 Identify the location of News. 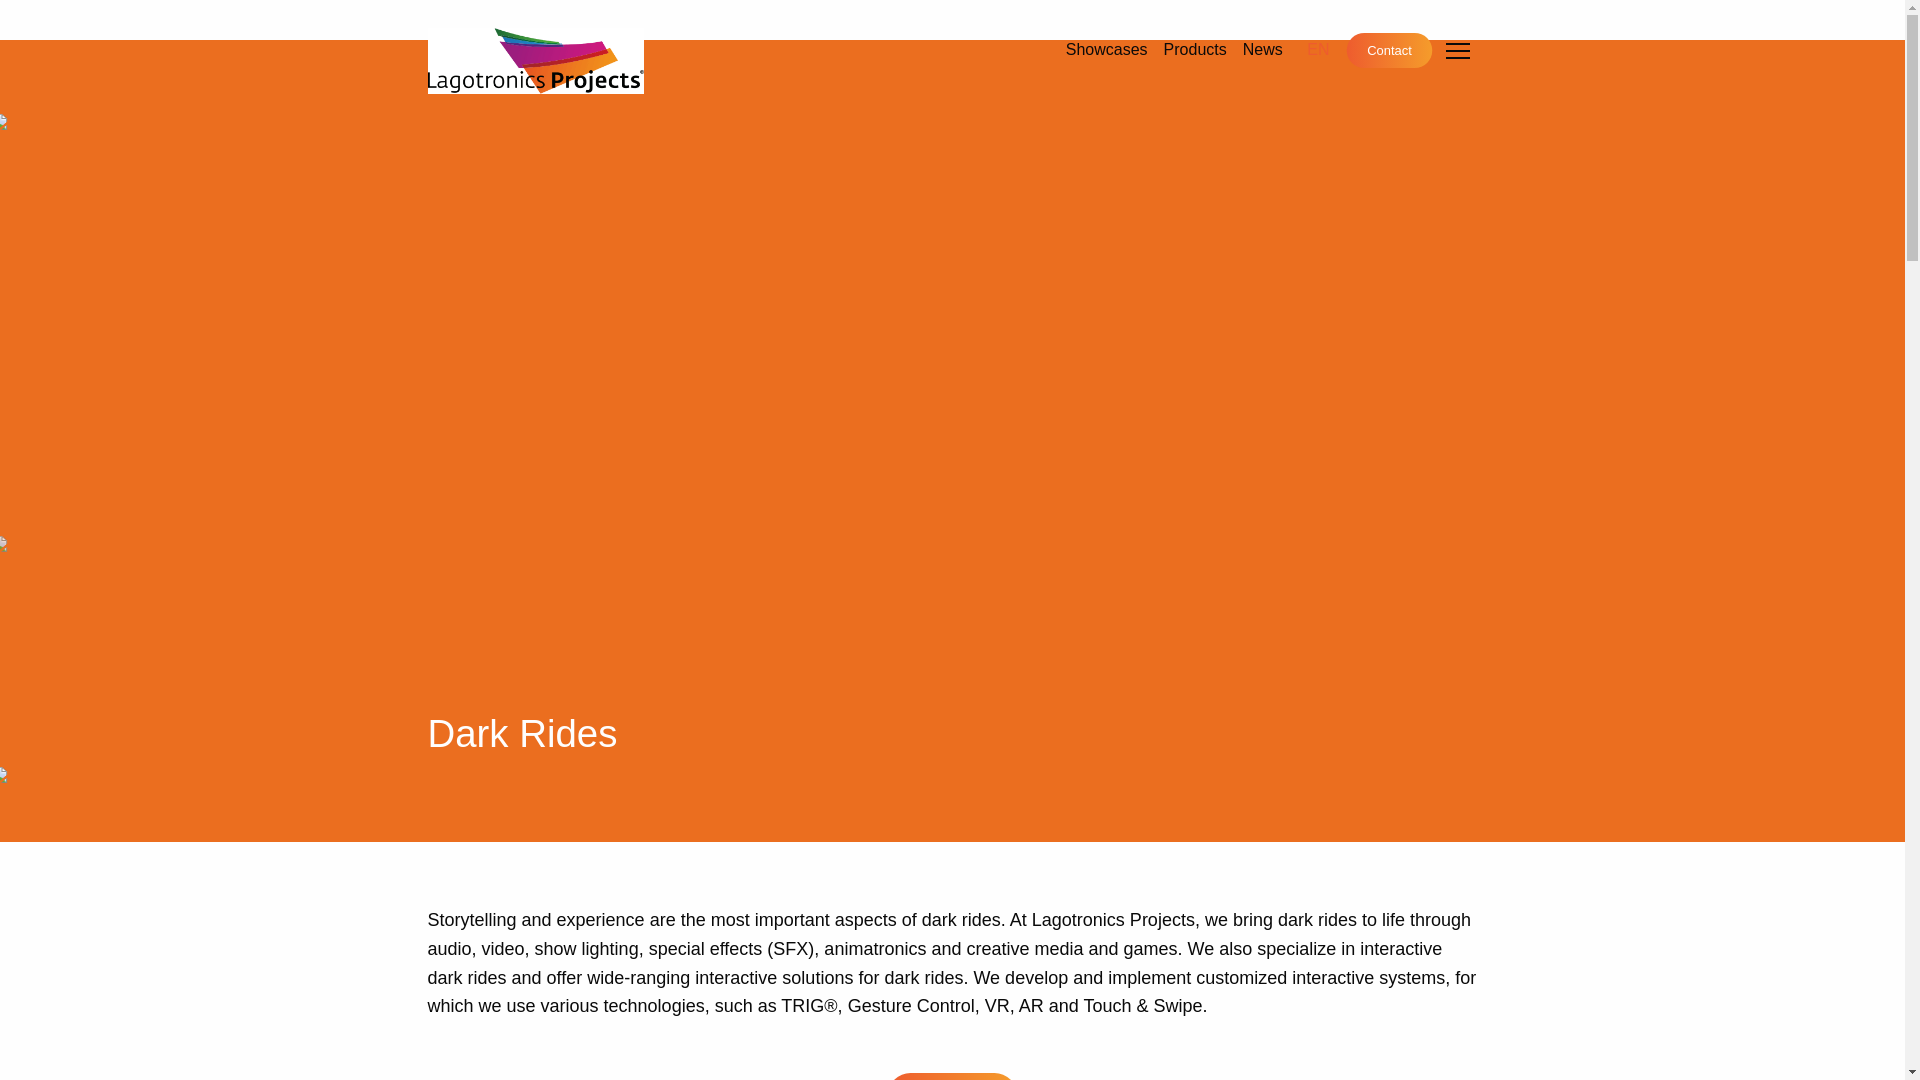
(1262, 50).